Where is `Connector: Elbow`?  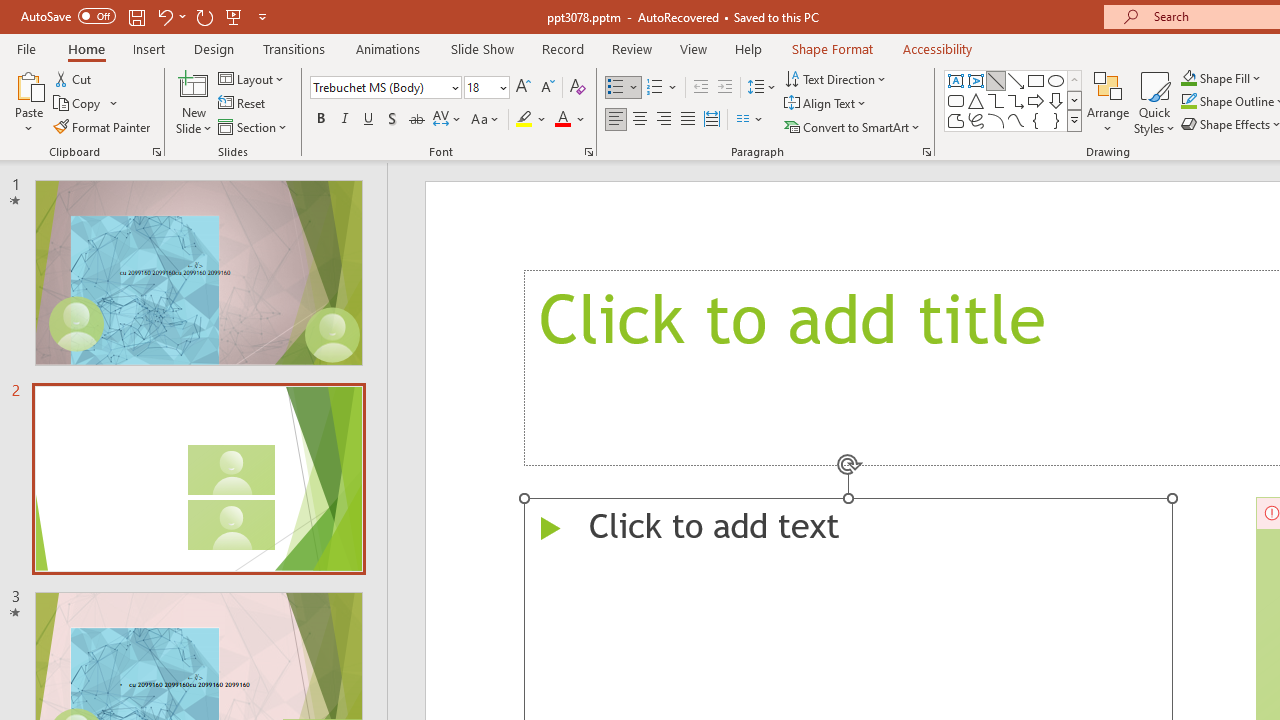
Connector: Elbow is located at coordinates (996, 100).